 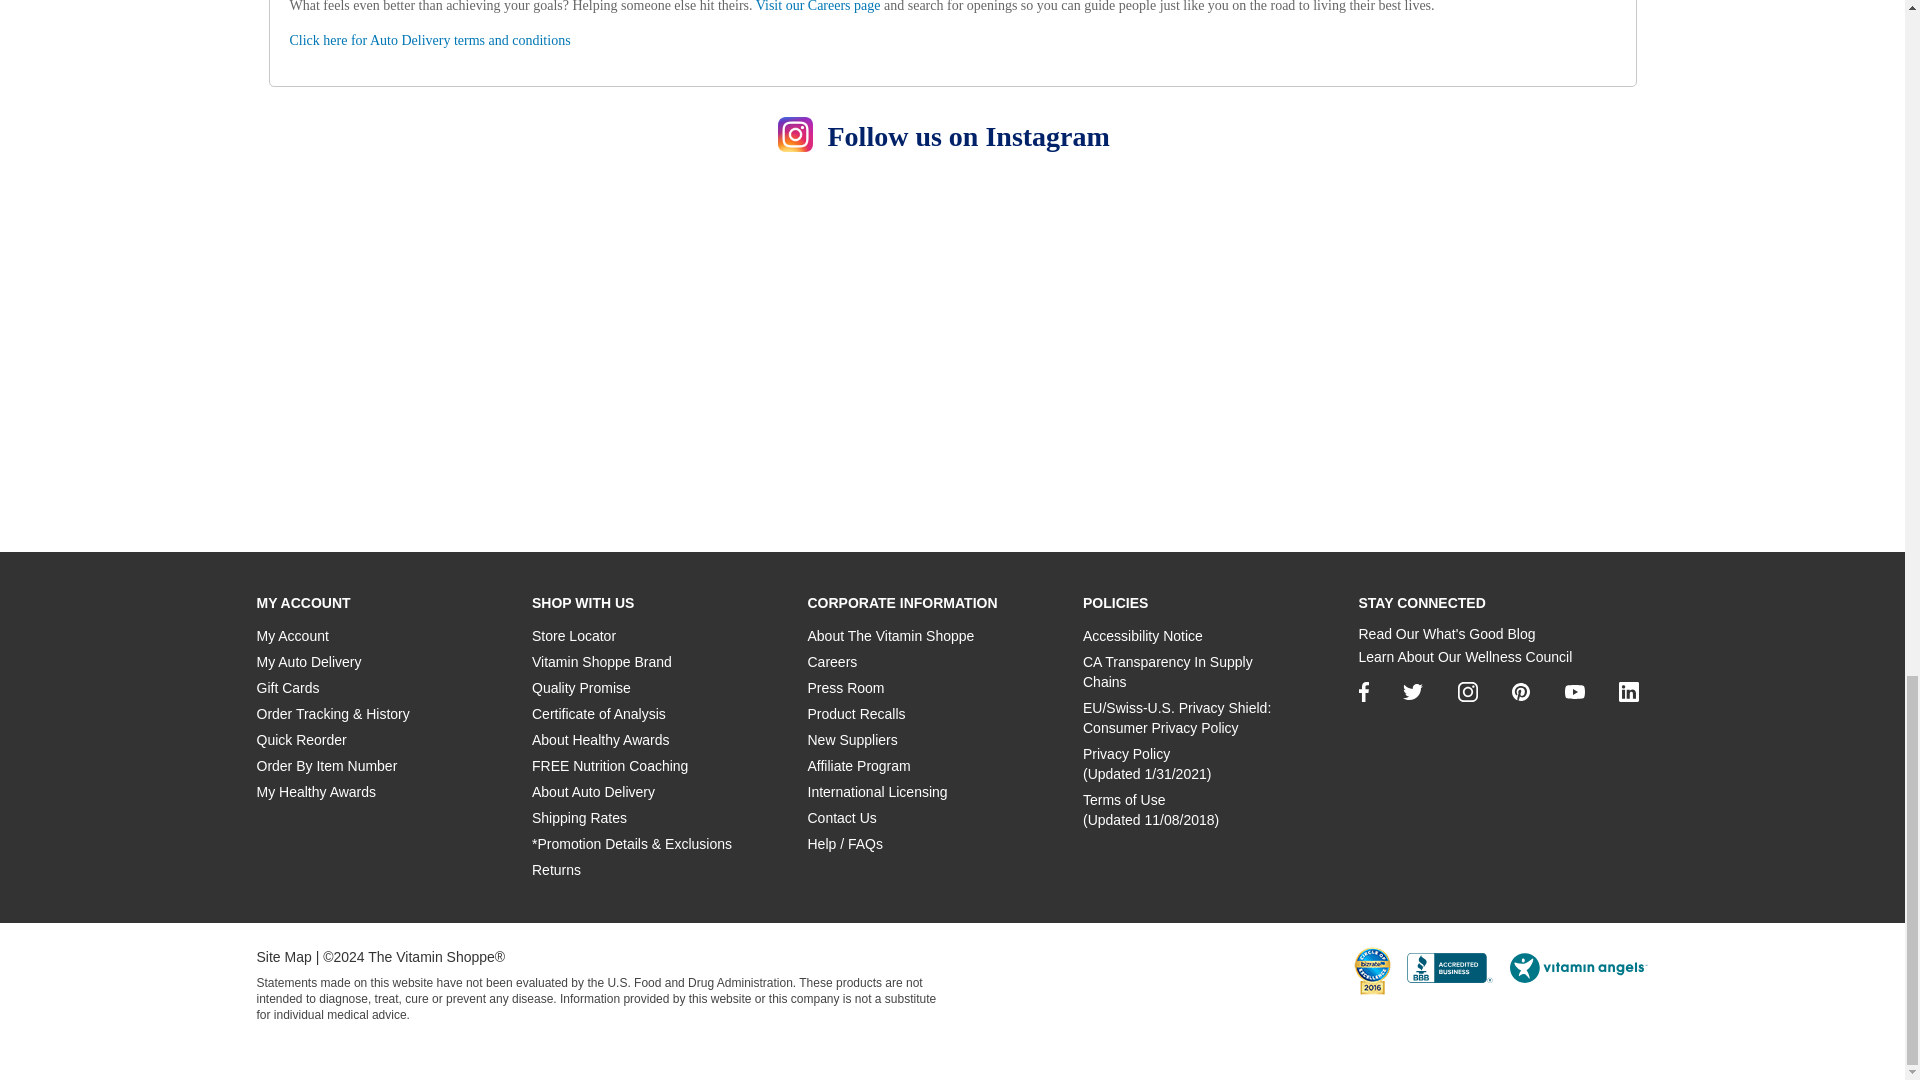 What do you see at coordinates (1577, 967) in the screenshot?
I see `vitamin angels` at bounding box center [1577, 967].